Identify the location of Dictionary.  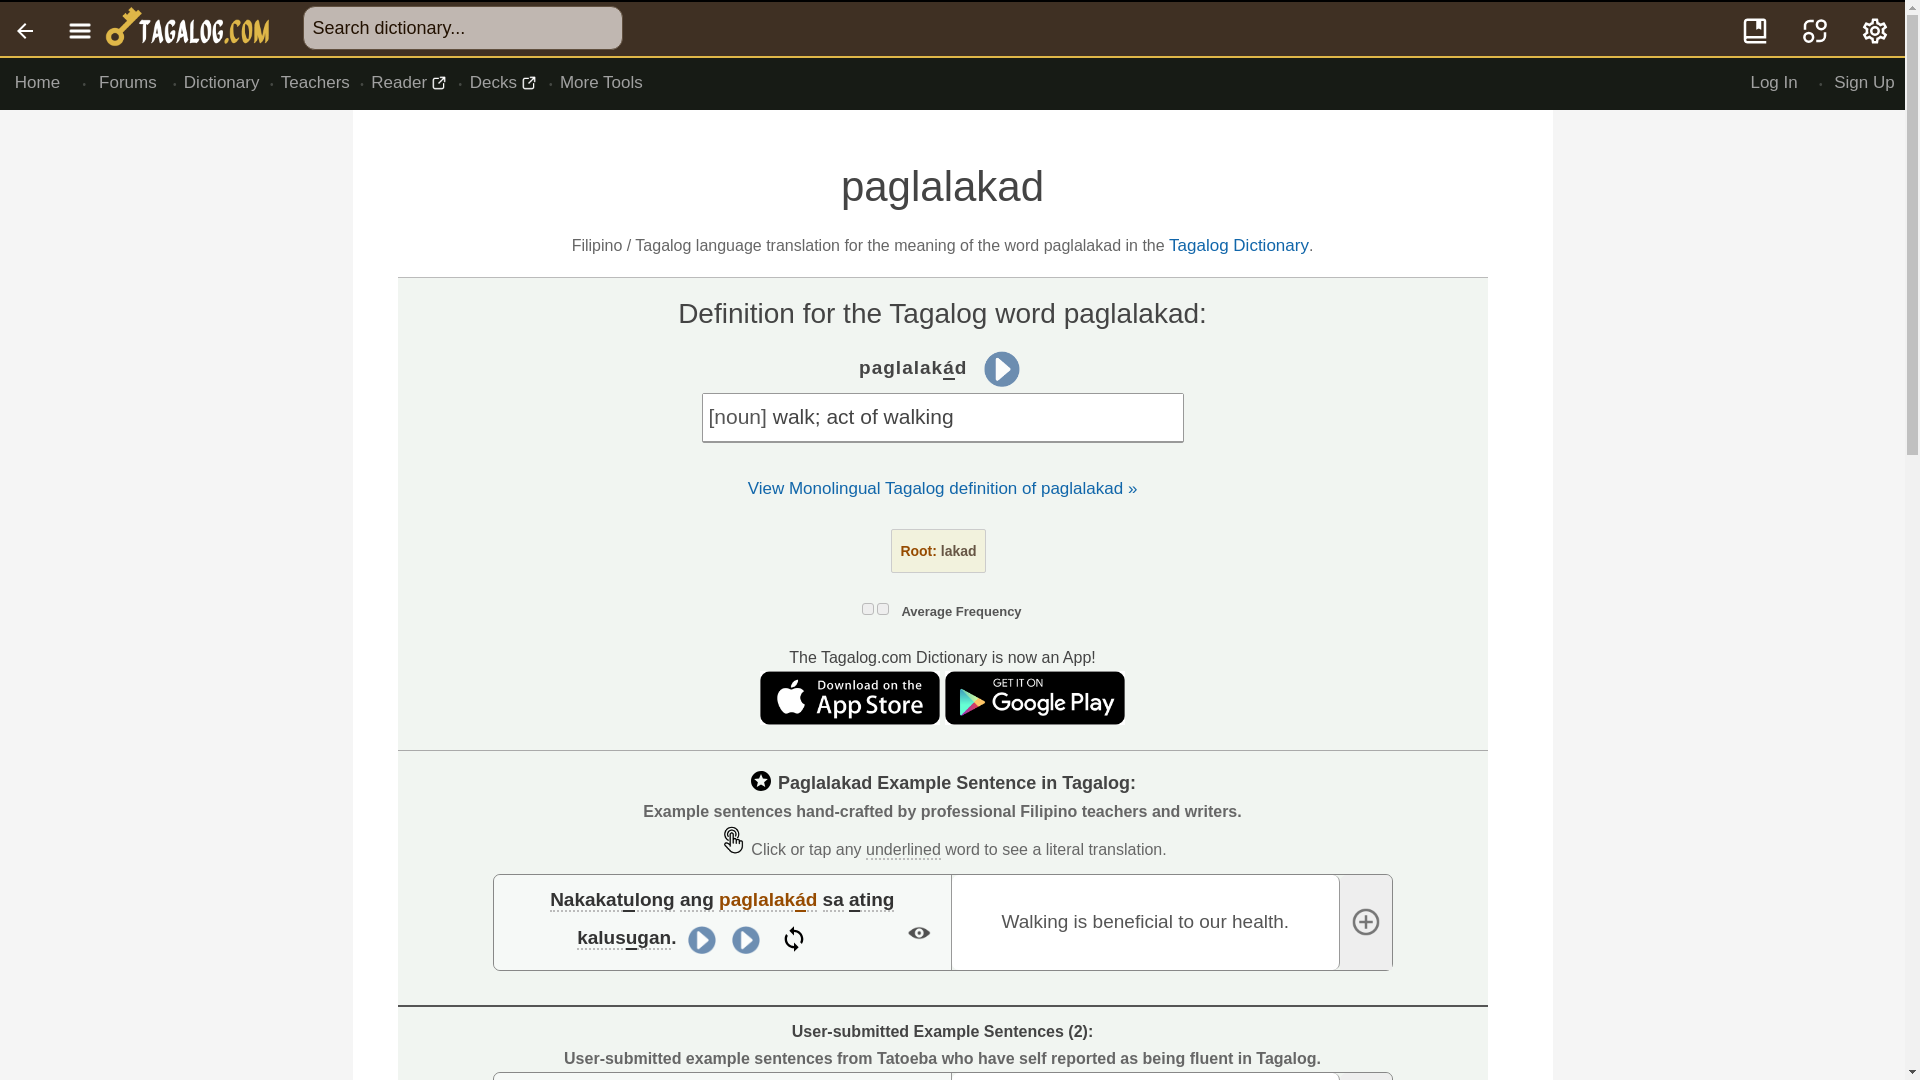
(222, 83).